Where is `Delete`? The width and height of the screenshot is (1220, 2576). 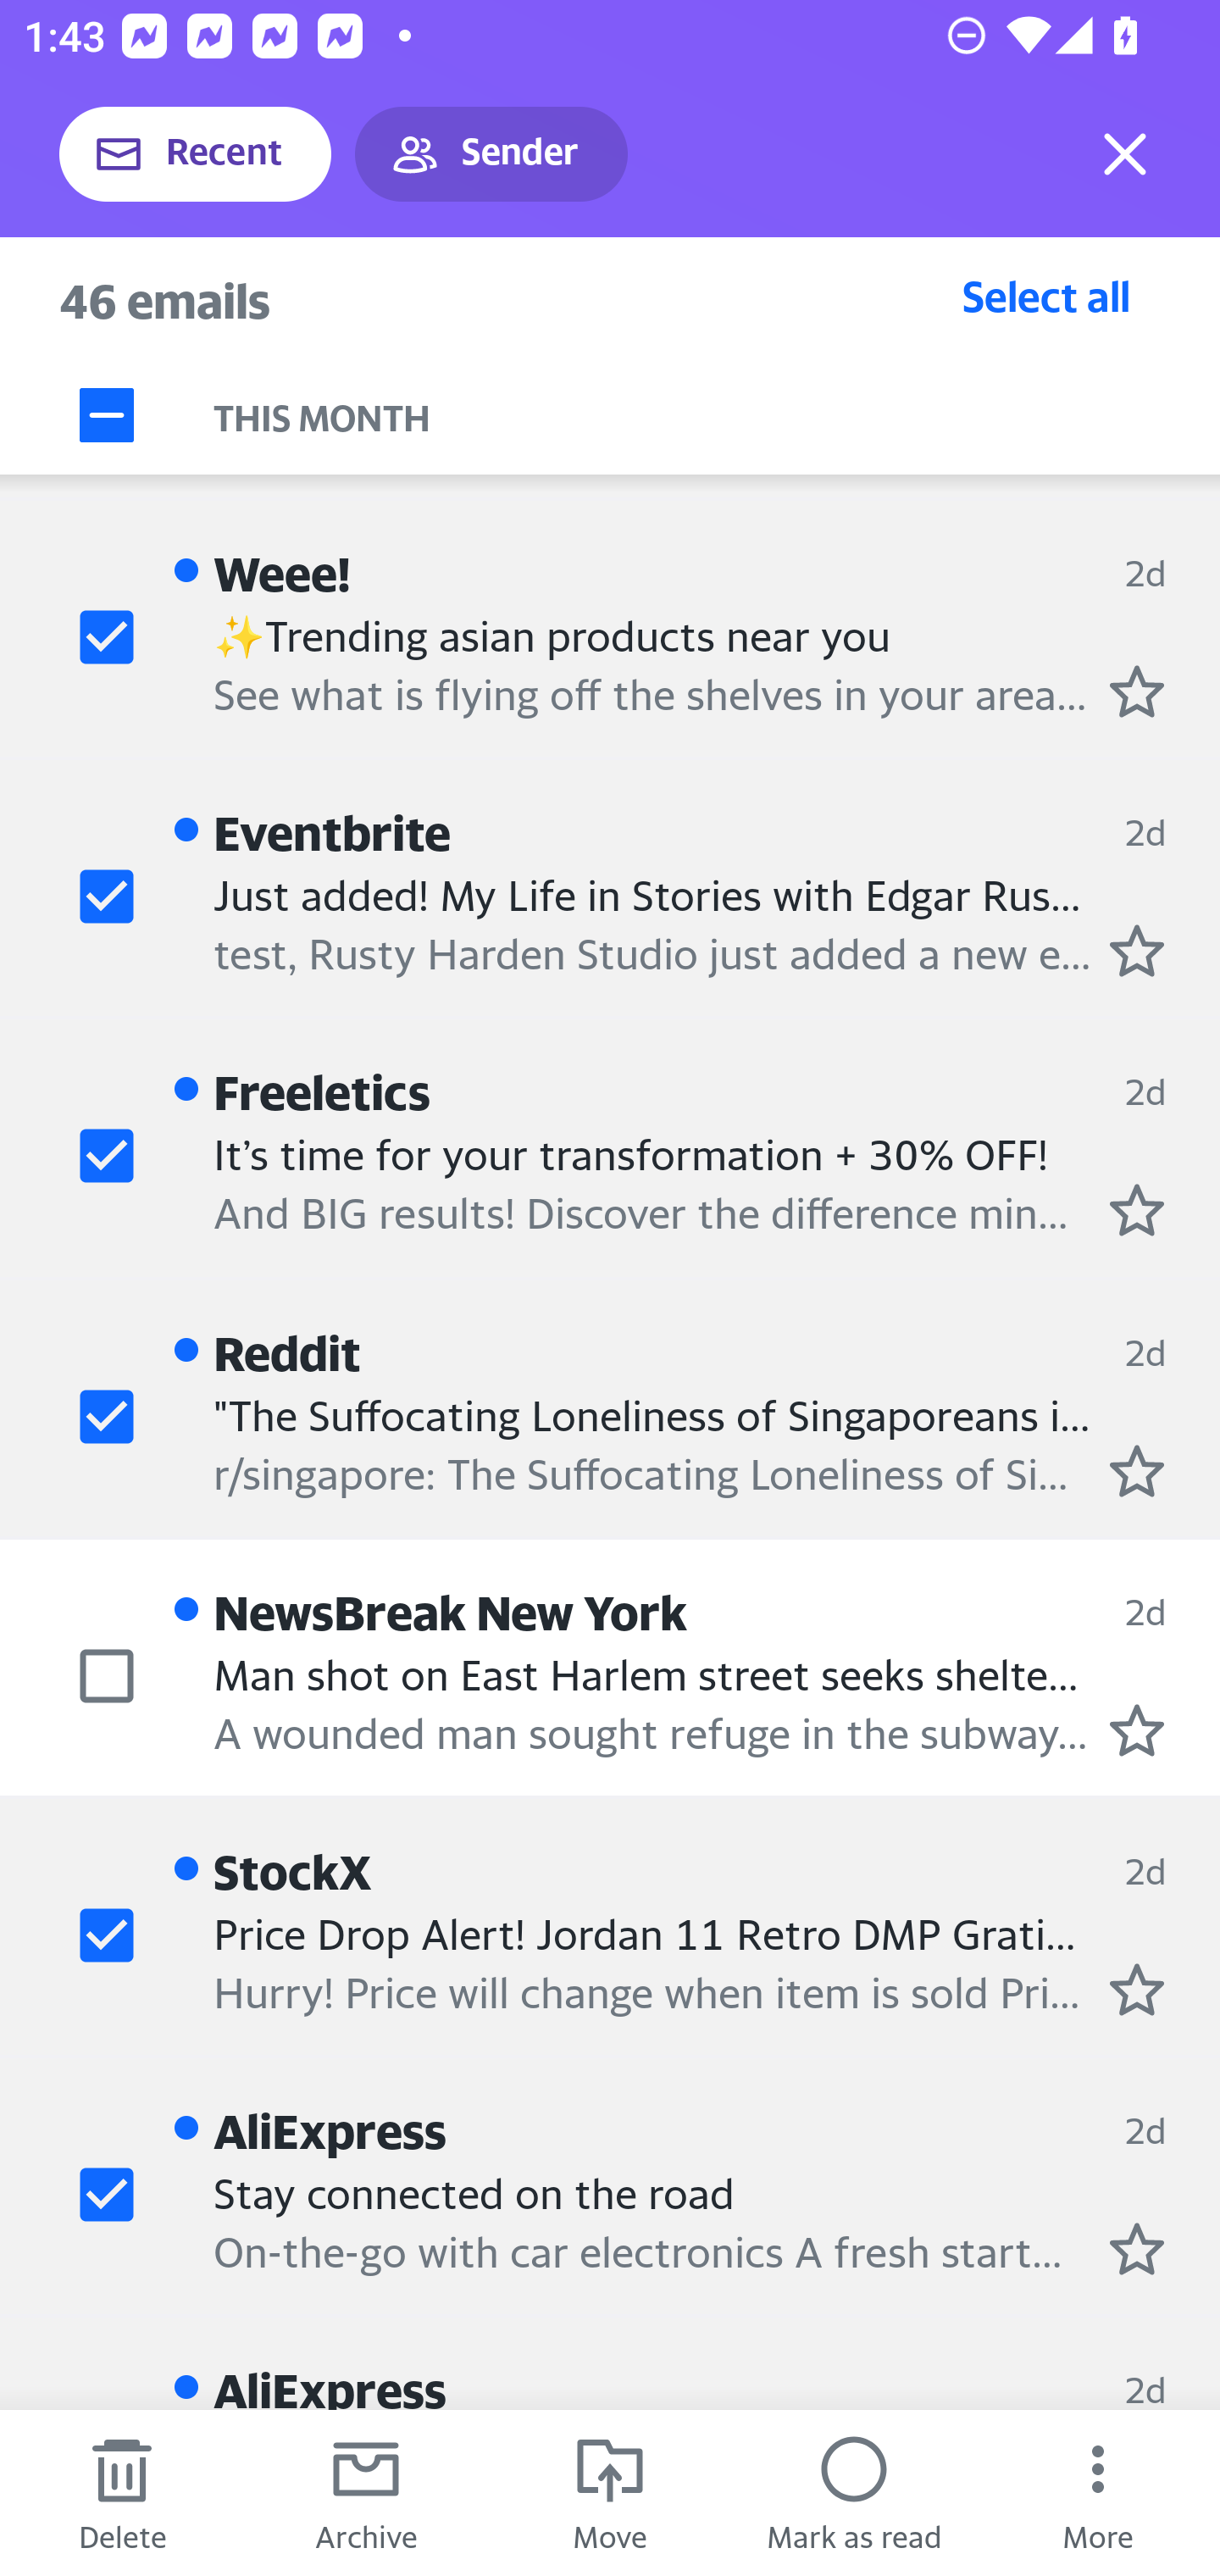 Delete is located at coordinates (122, 2493).